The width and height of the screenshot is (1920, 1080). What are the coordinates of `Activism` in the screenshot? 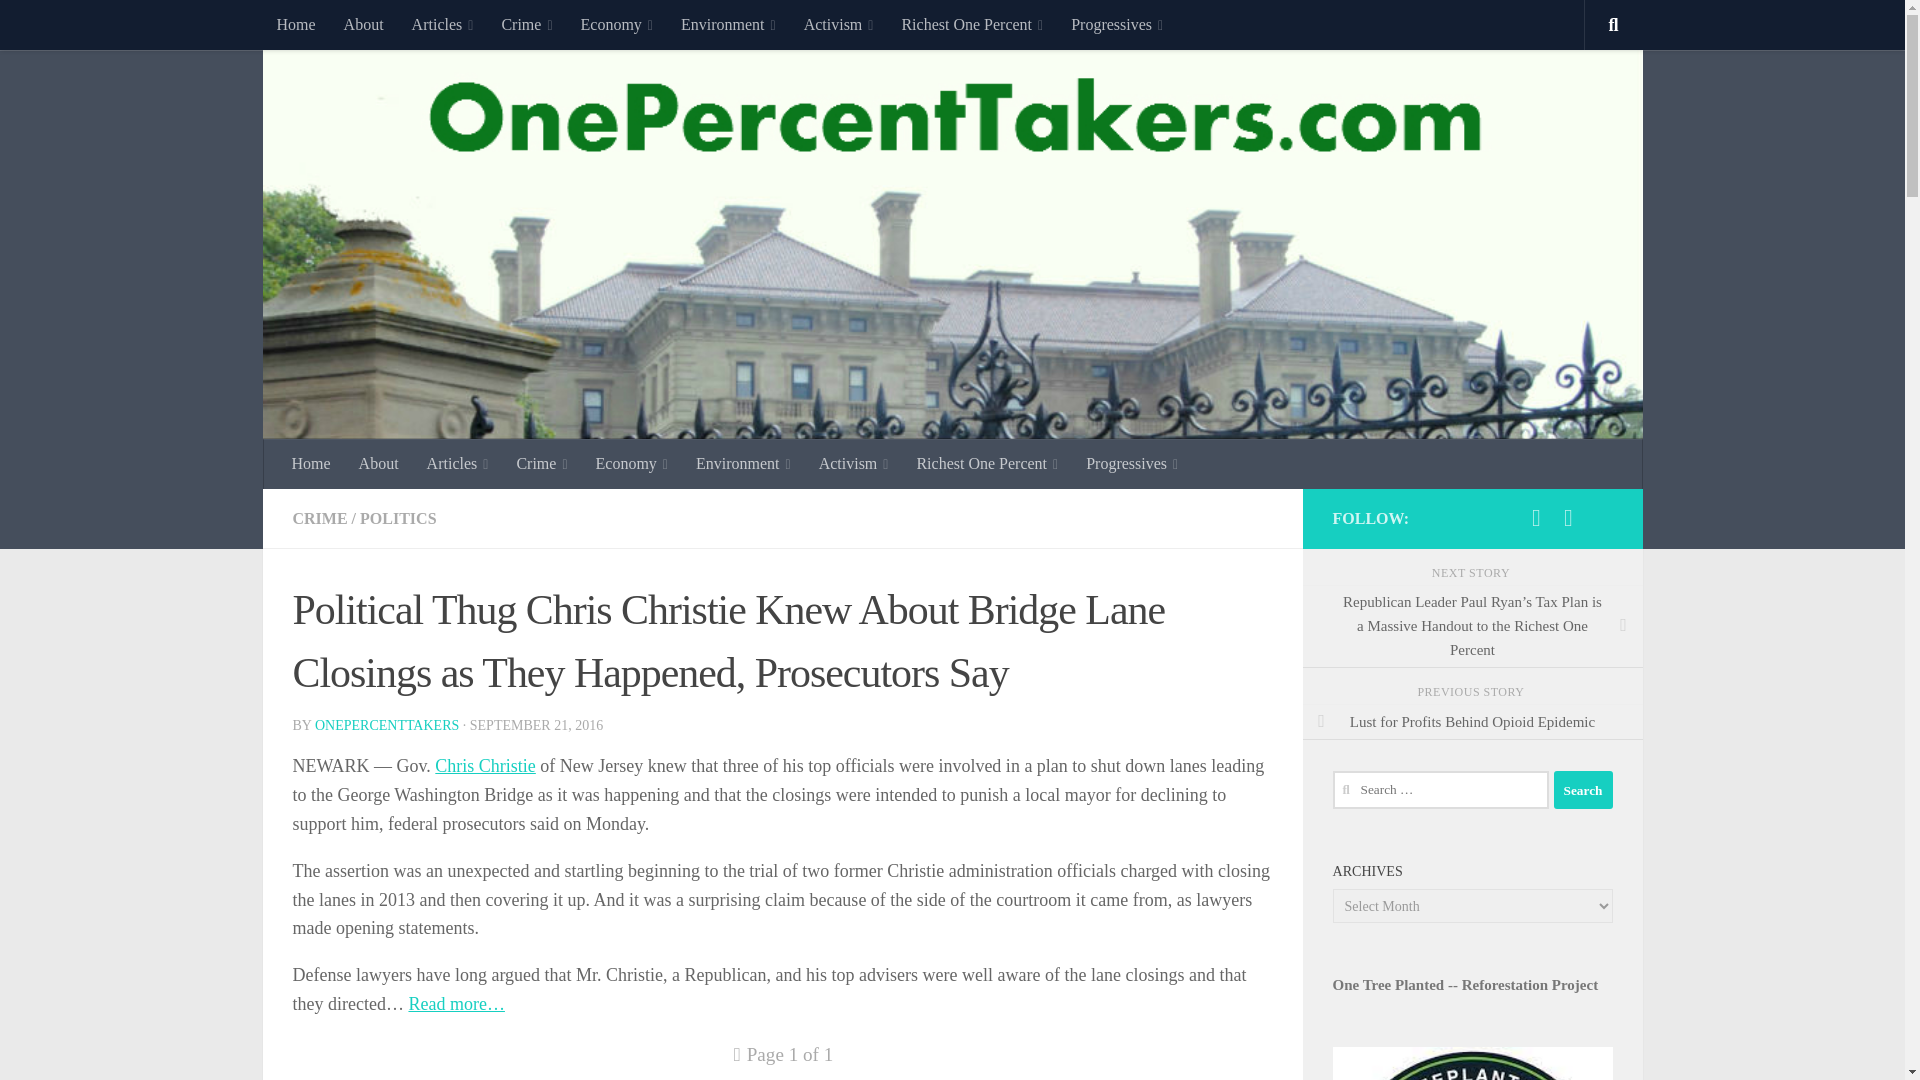 It's located at (838, 24).